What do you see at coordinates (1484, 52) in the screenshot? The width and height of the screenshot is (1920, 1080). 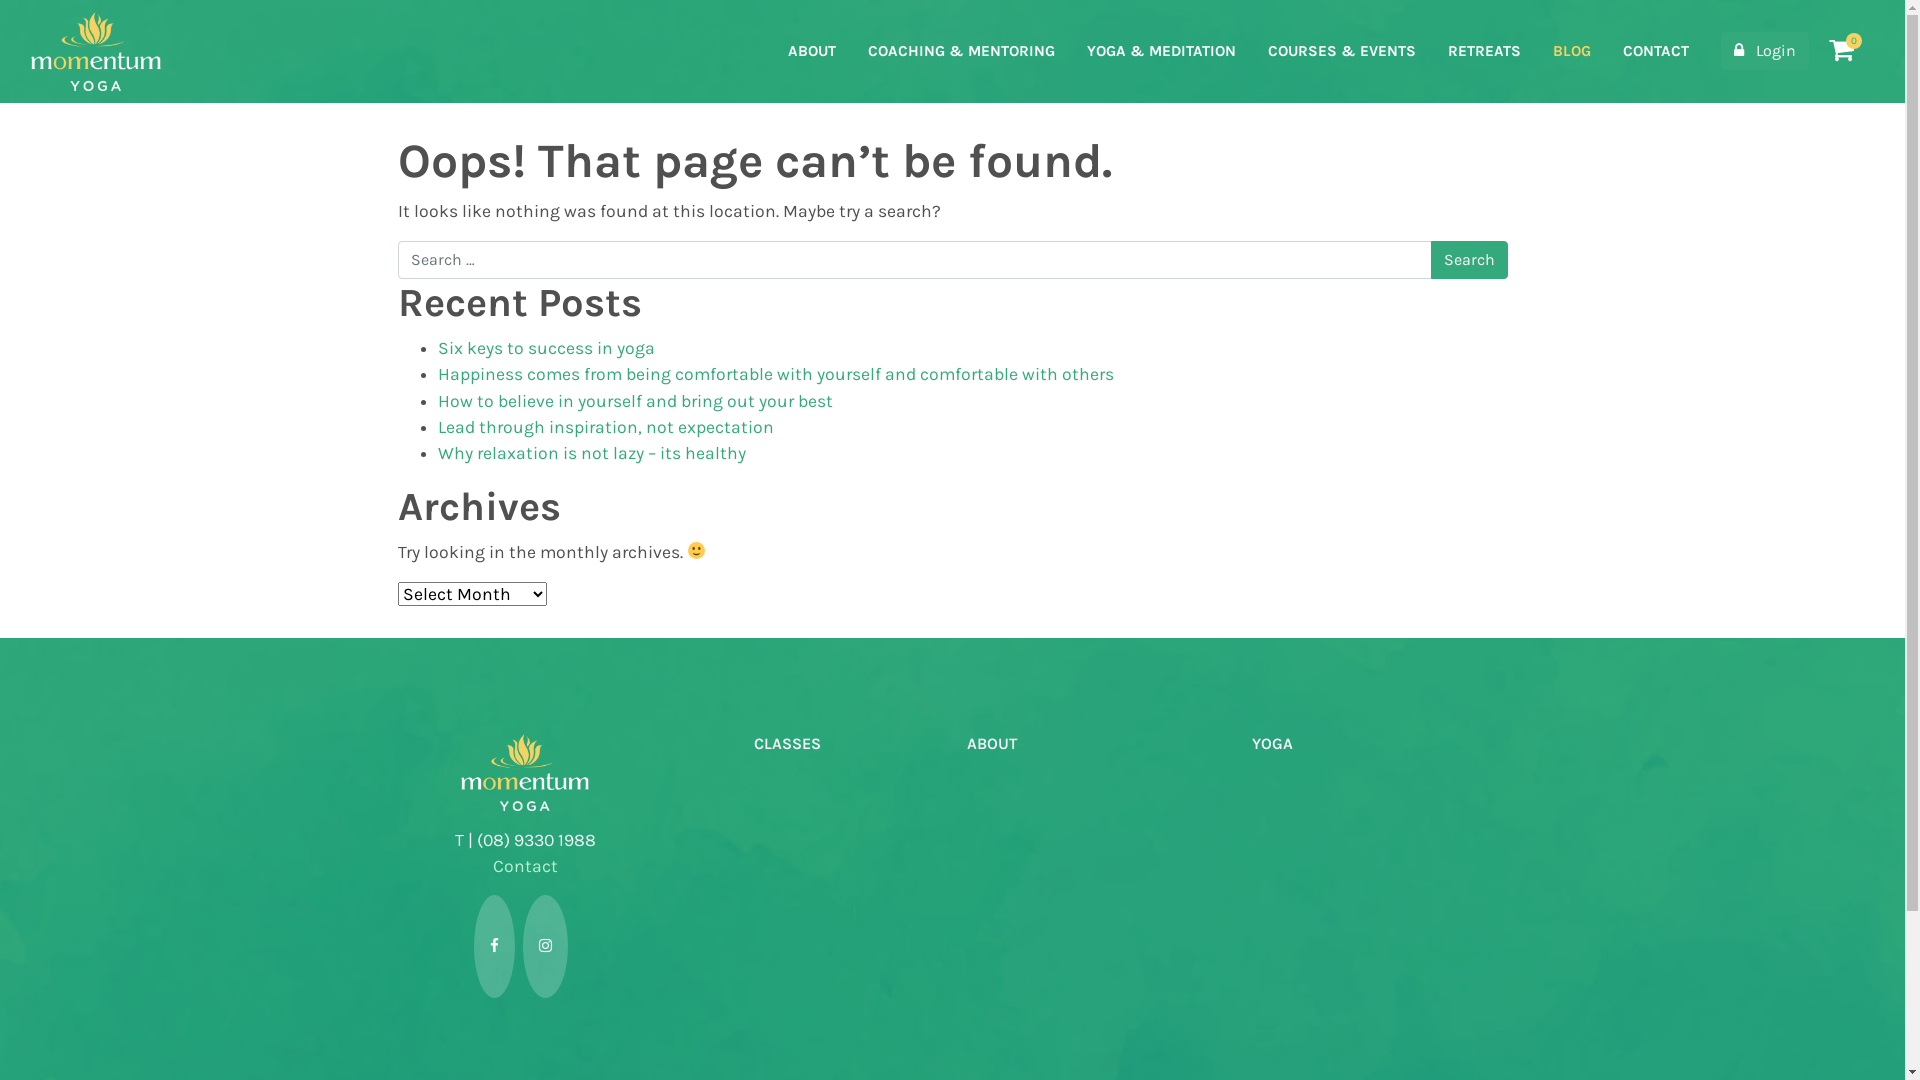 I see `RETREATS` at bounding box center [1484, 52].